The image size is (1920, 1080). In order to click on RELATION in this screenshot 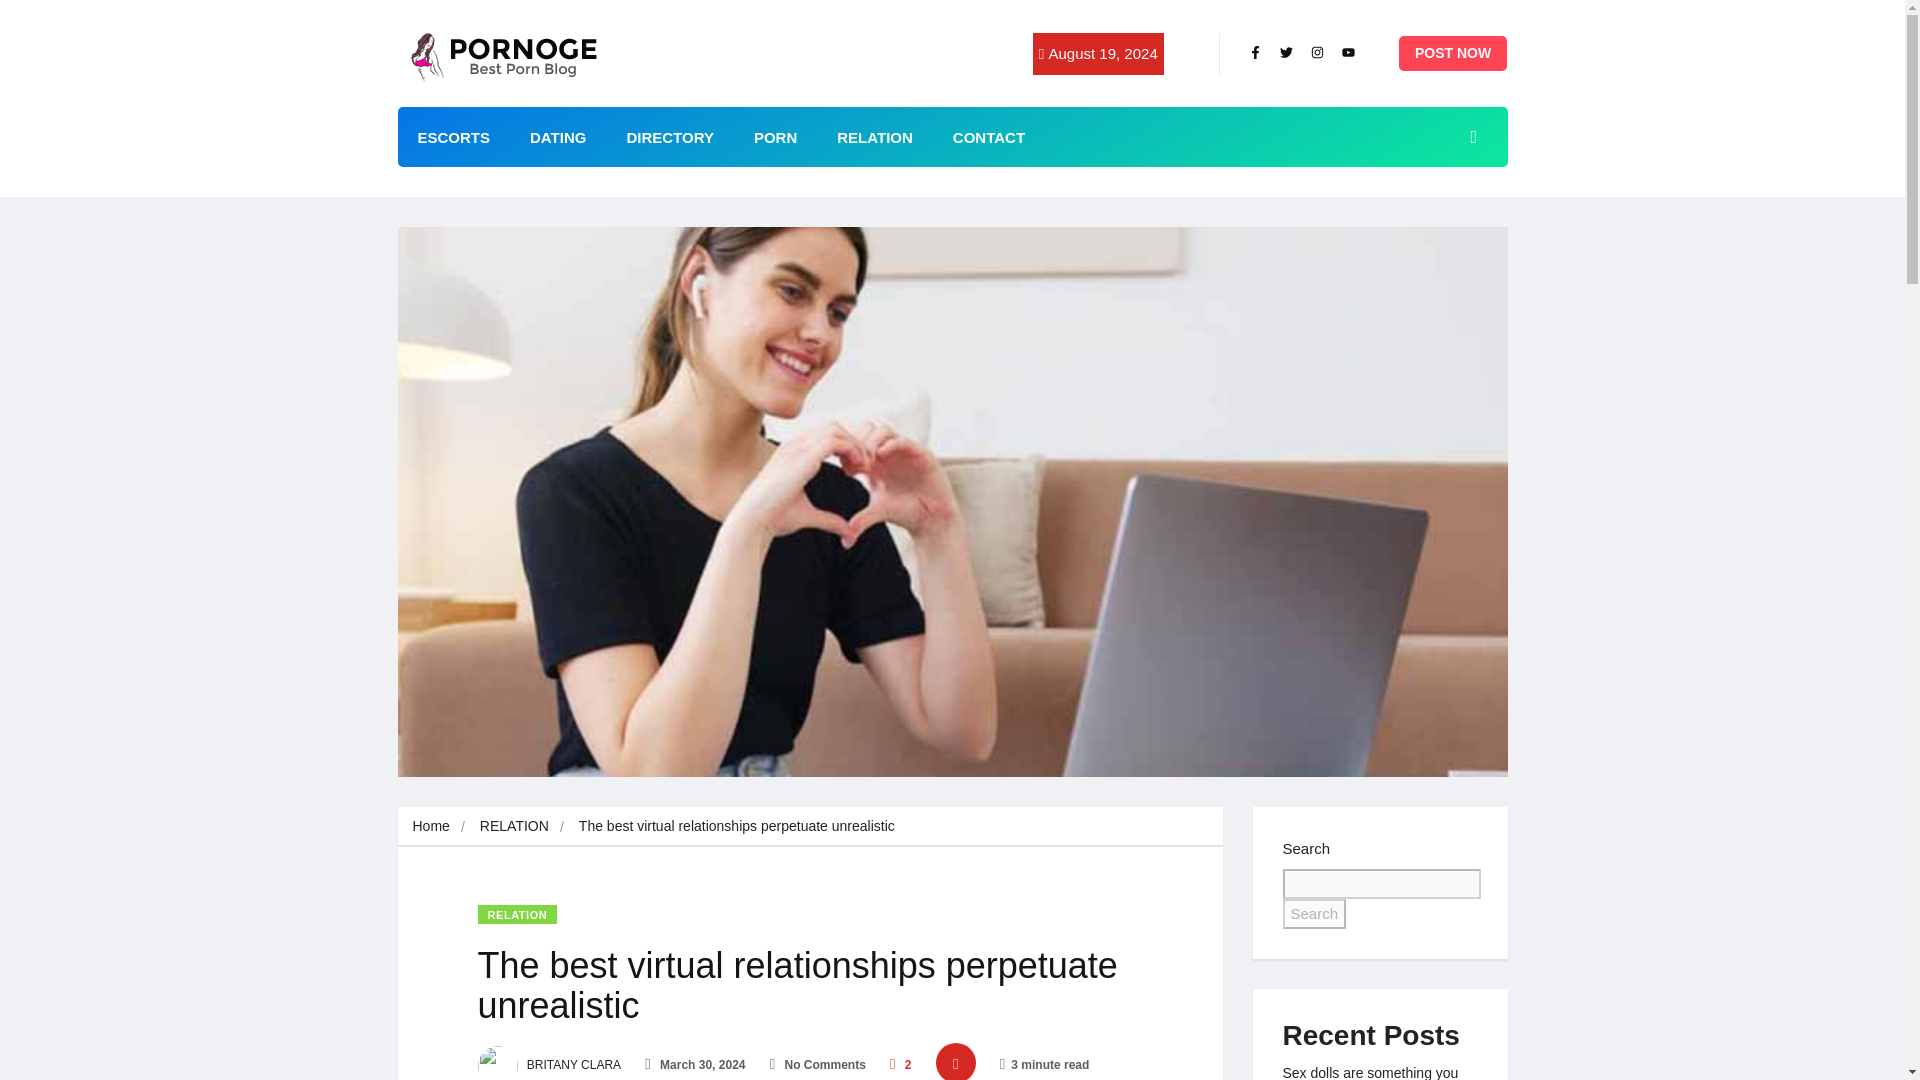, I will do `click(514, 825)`.